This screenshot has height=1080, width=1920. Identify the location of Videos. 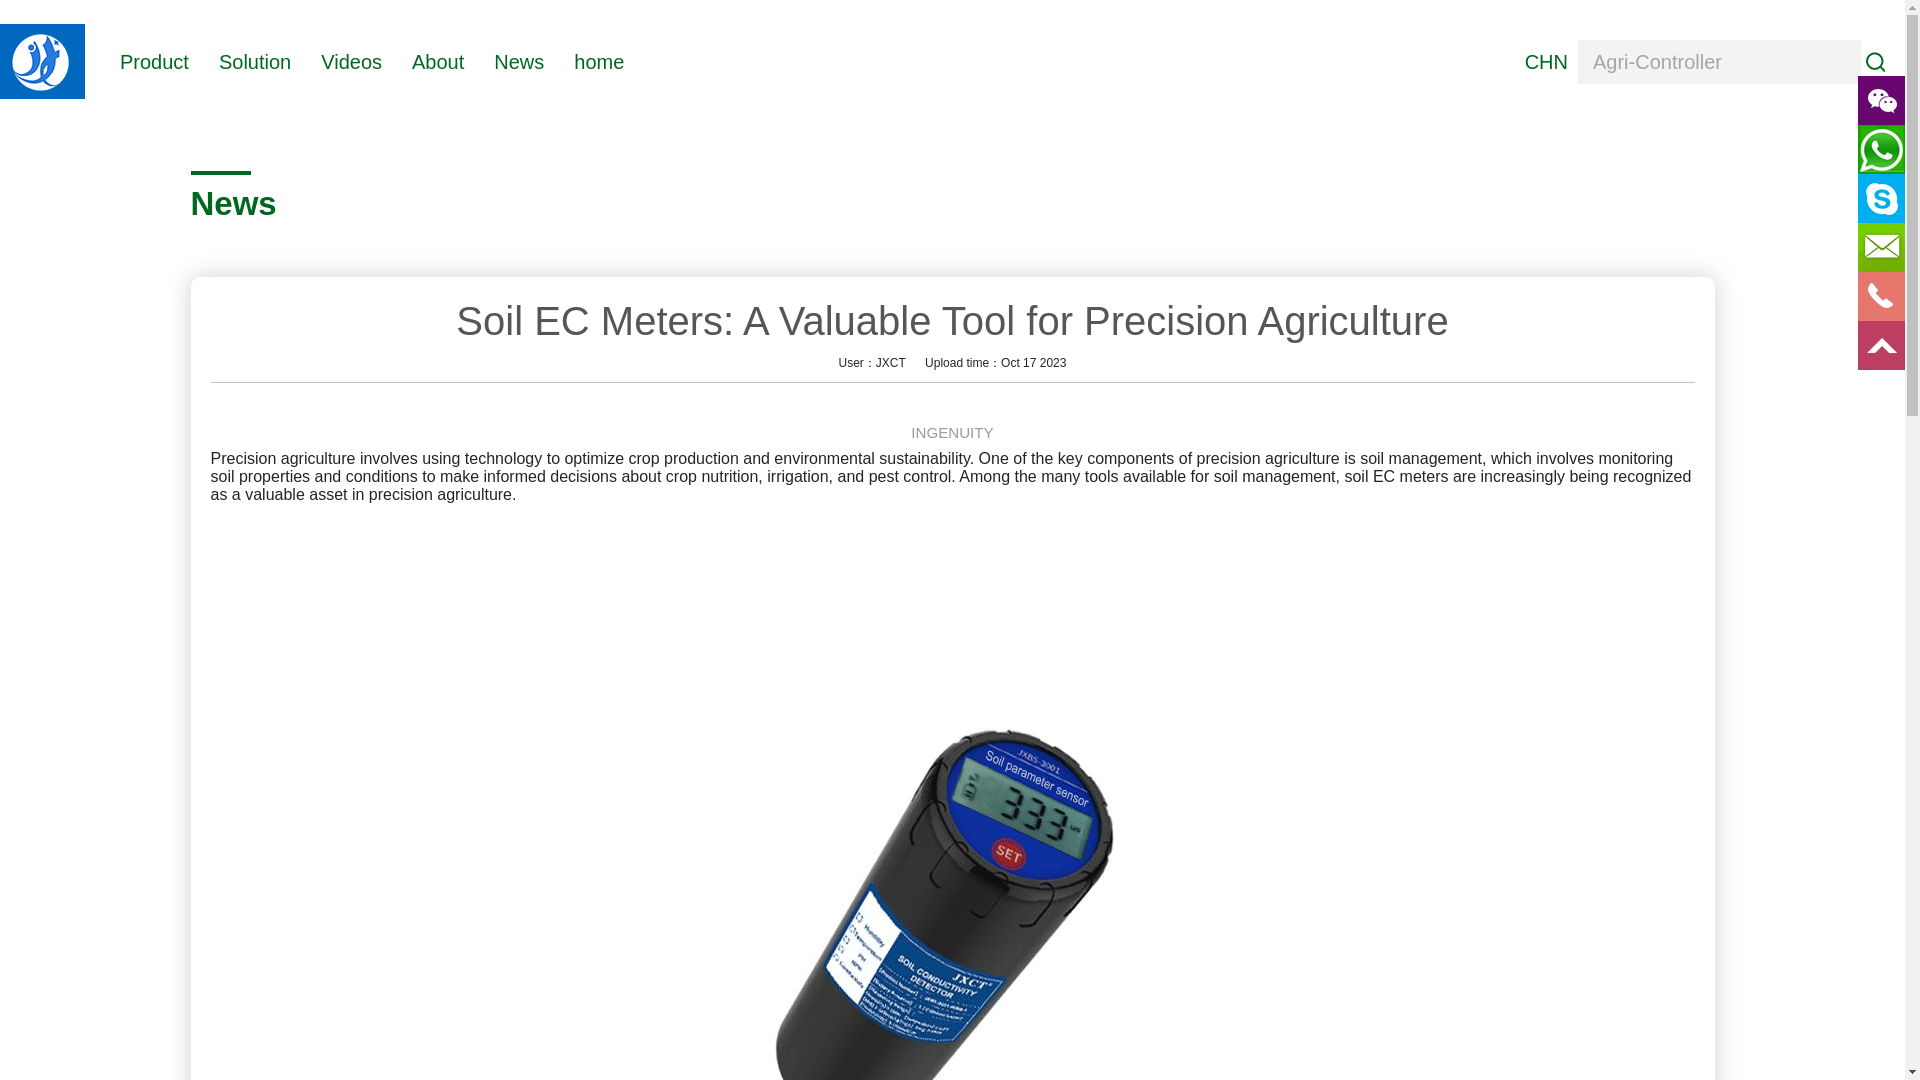
(351, 60).